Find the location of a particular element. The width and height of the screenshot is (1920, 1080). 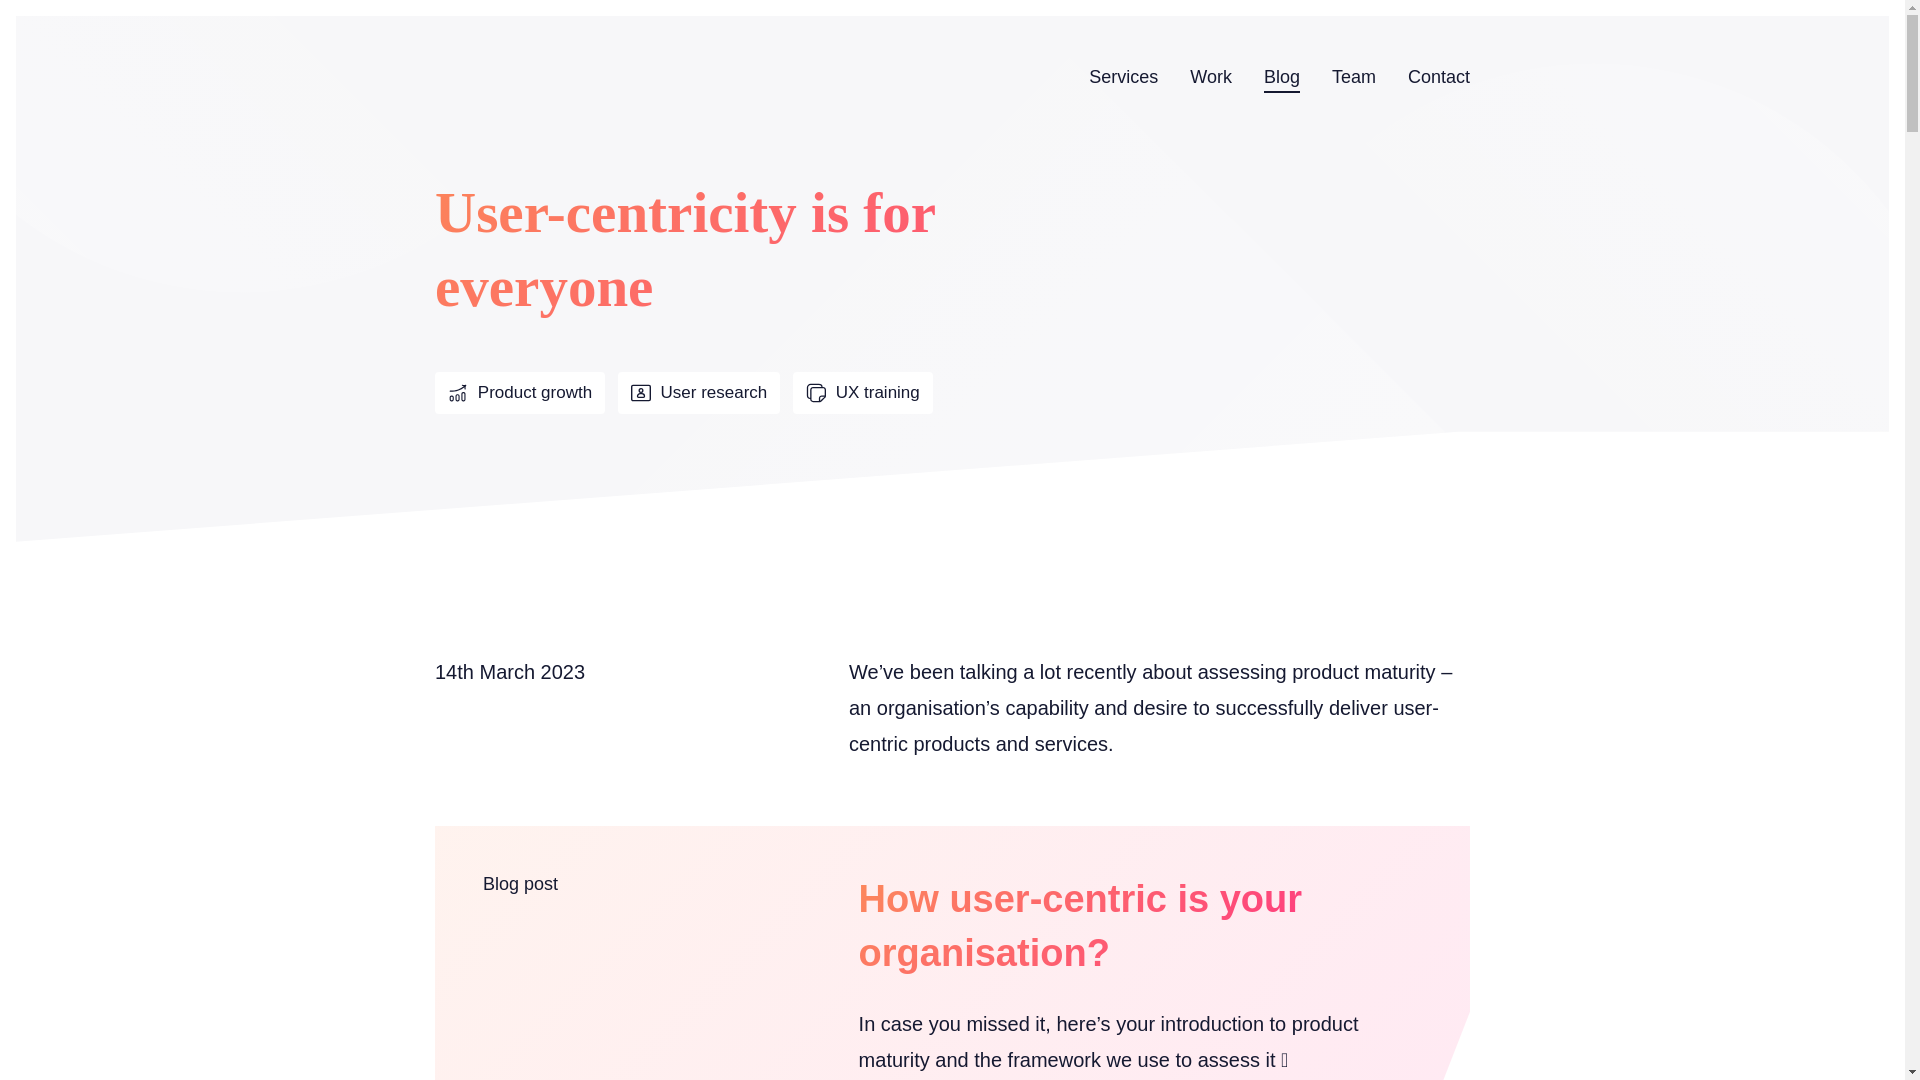

UX training is located at coordinates (862, 392).